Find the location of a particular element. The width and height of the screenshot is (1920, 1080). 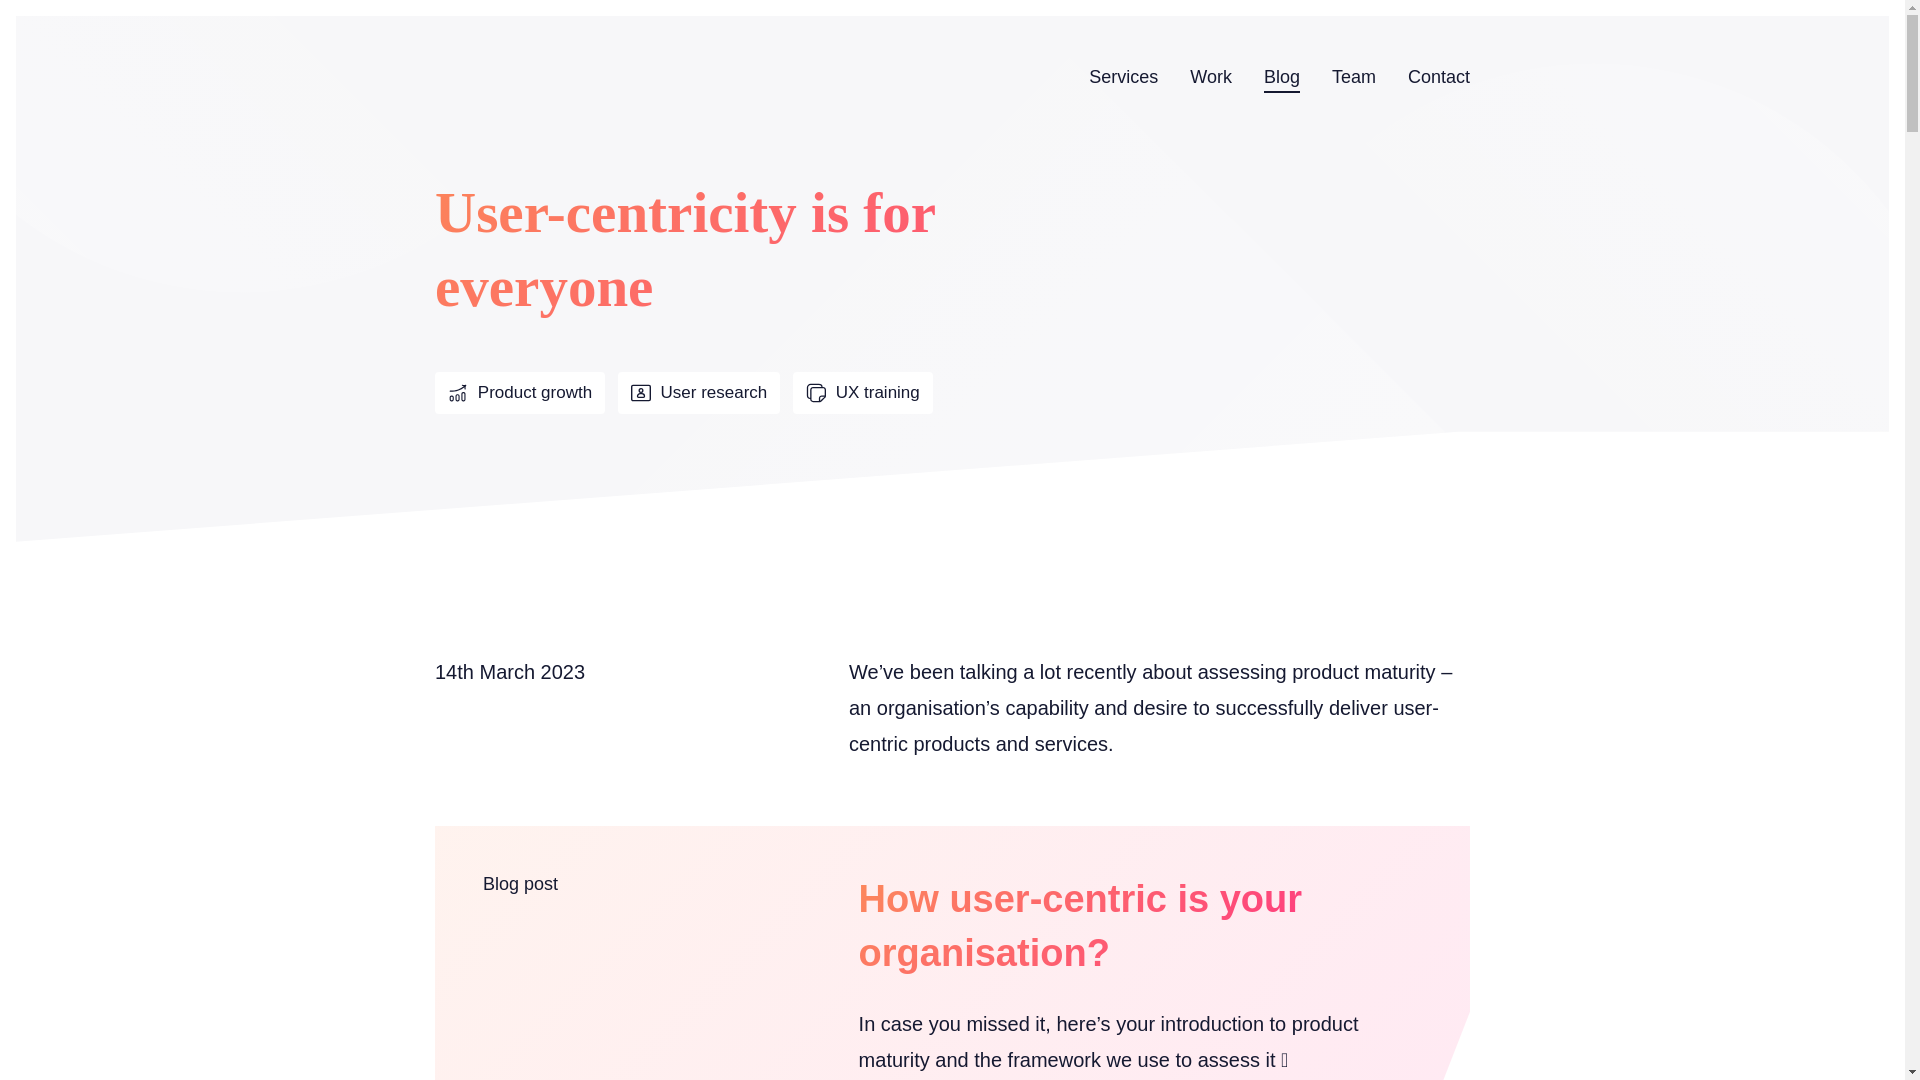

UX training is located at coordinates (862, 392).